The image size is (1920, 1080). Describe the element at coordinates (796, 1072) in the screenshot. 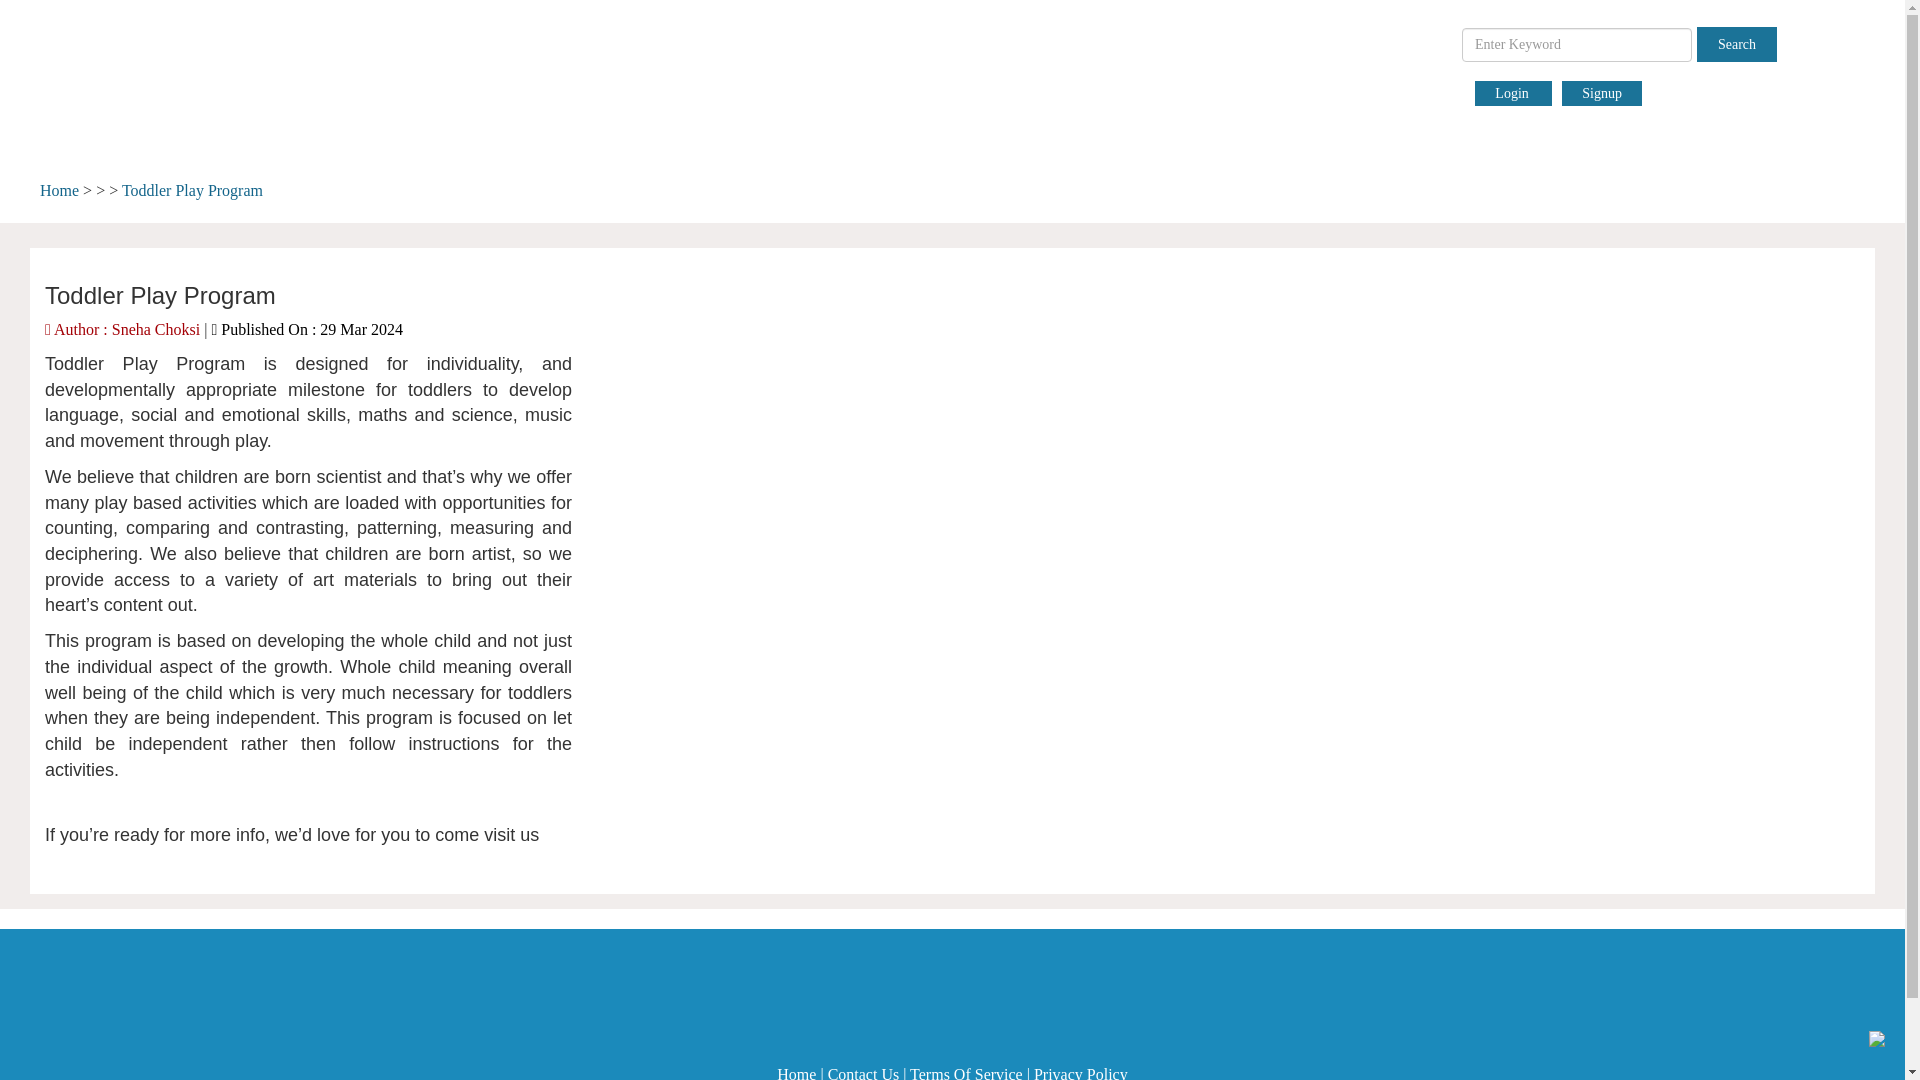

I see `Home` at that location.